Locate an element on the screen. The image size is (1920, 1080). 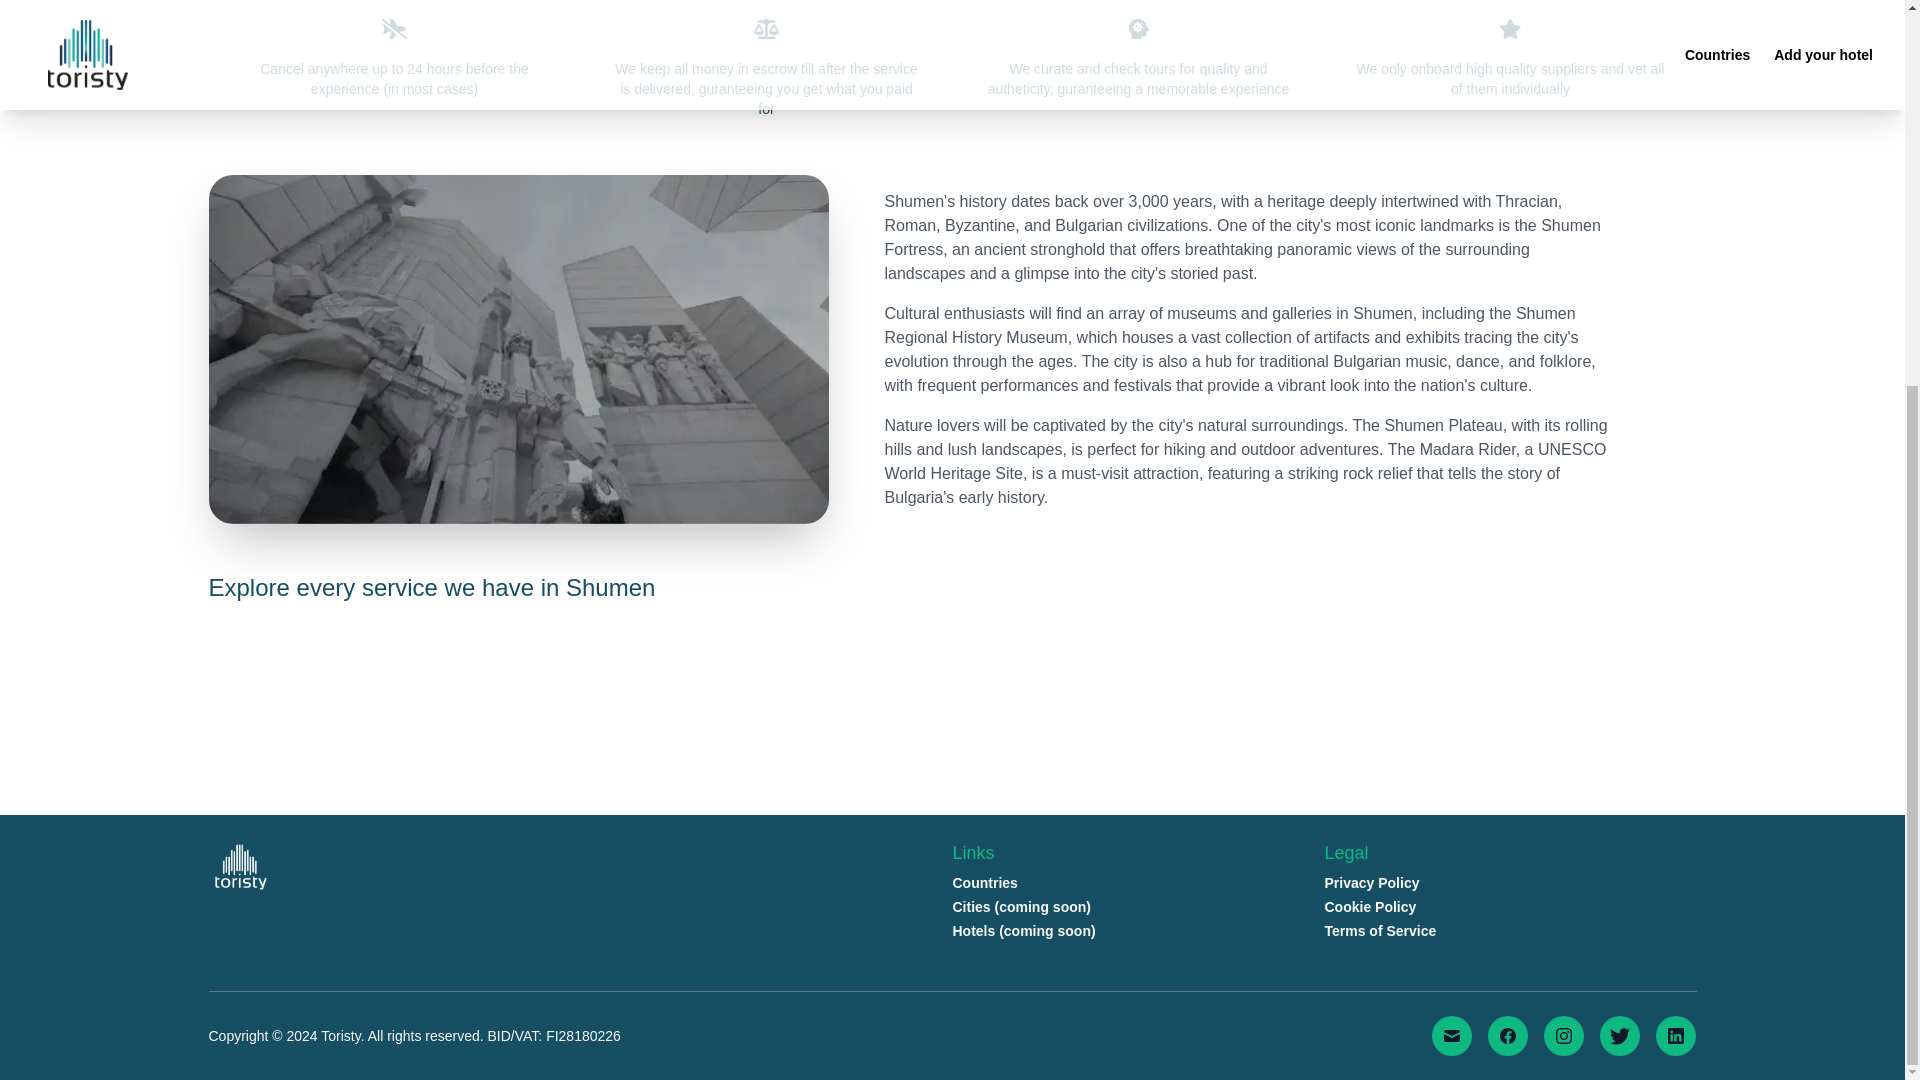
Email is located at coordinates (1452, 1036).